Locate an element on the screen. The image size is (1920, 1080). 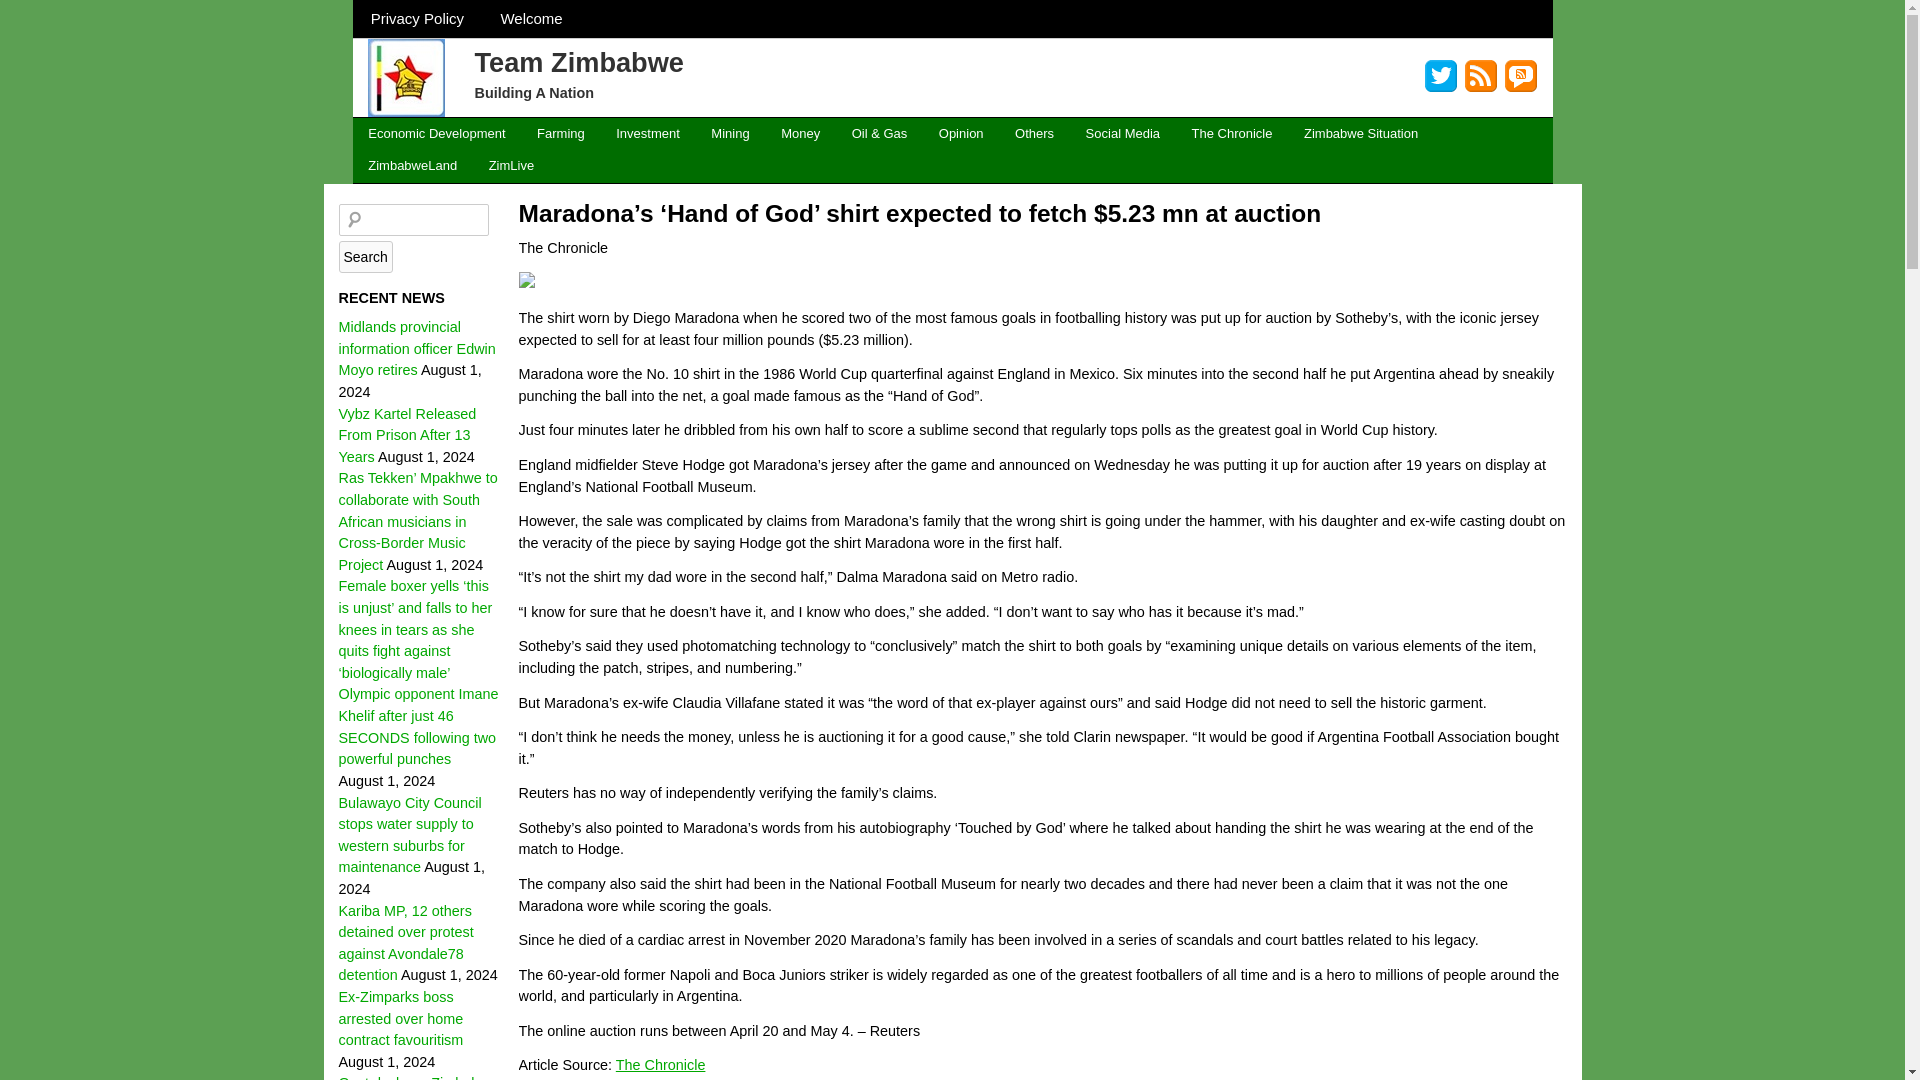
Team Zimbabwe is located at coordinates (578, 61).